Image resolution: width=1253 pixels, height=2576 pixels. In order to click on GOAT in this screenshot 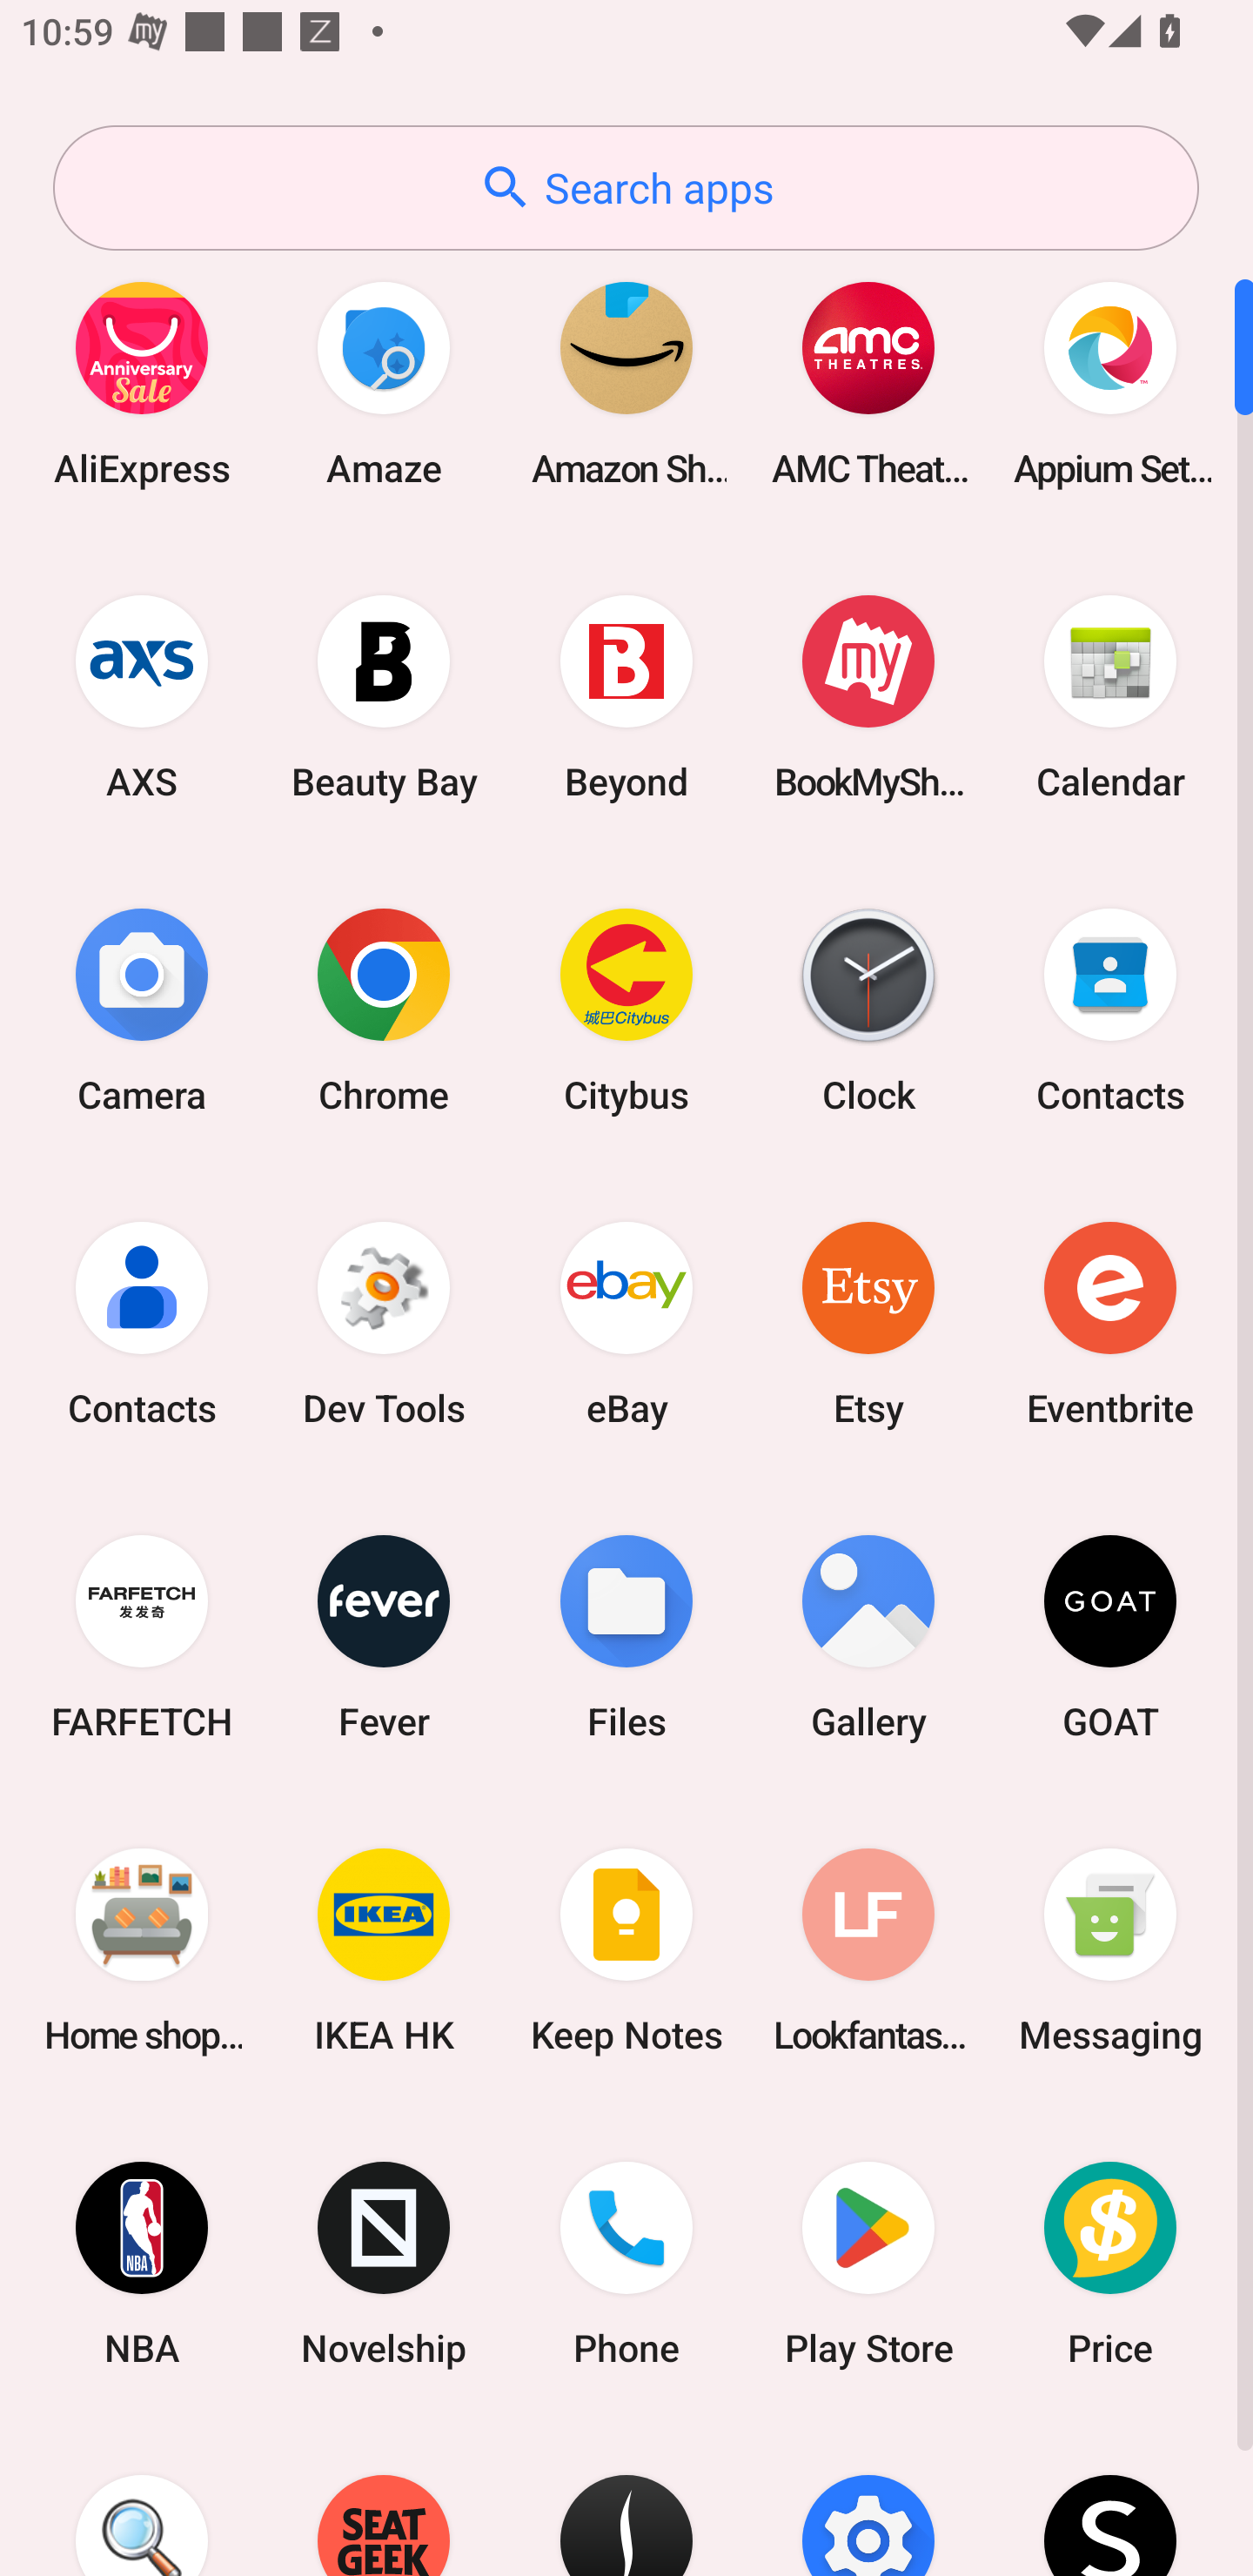, I will do `click(1110, 1636)`.